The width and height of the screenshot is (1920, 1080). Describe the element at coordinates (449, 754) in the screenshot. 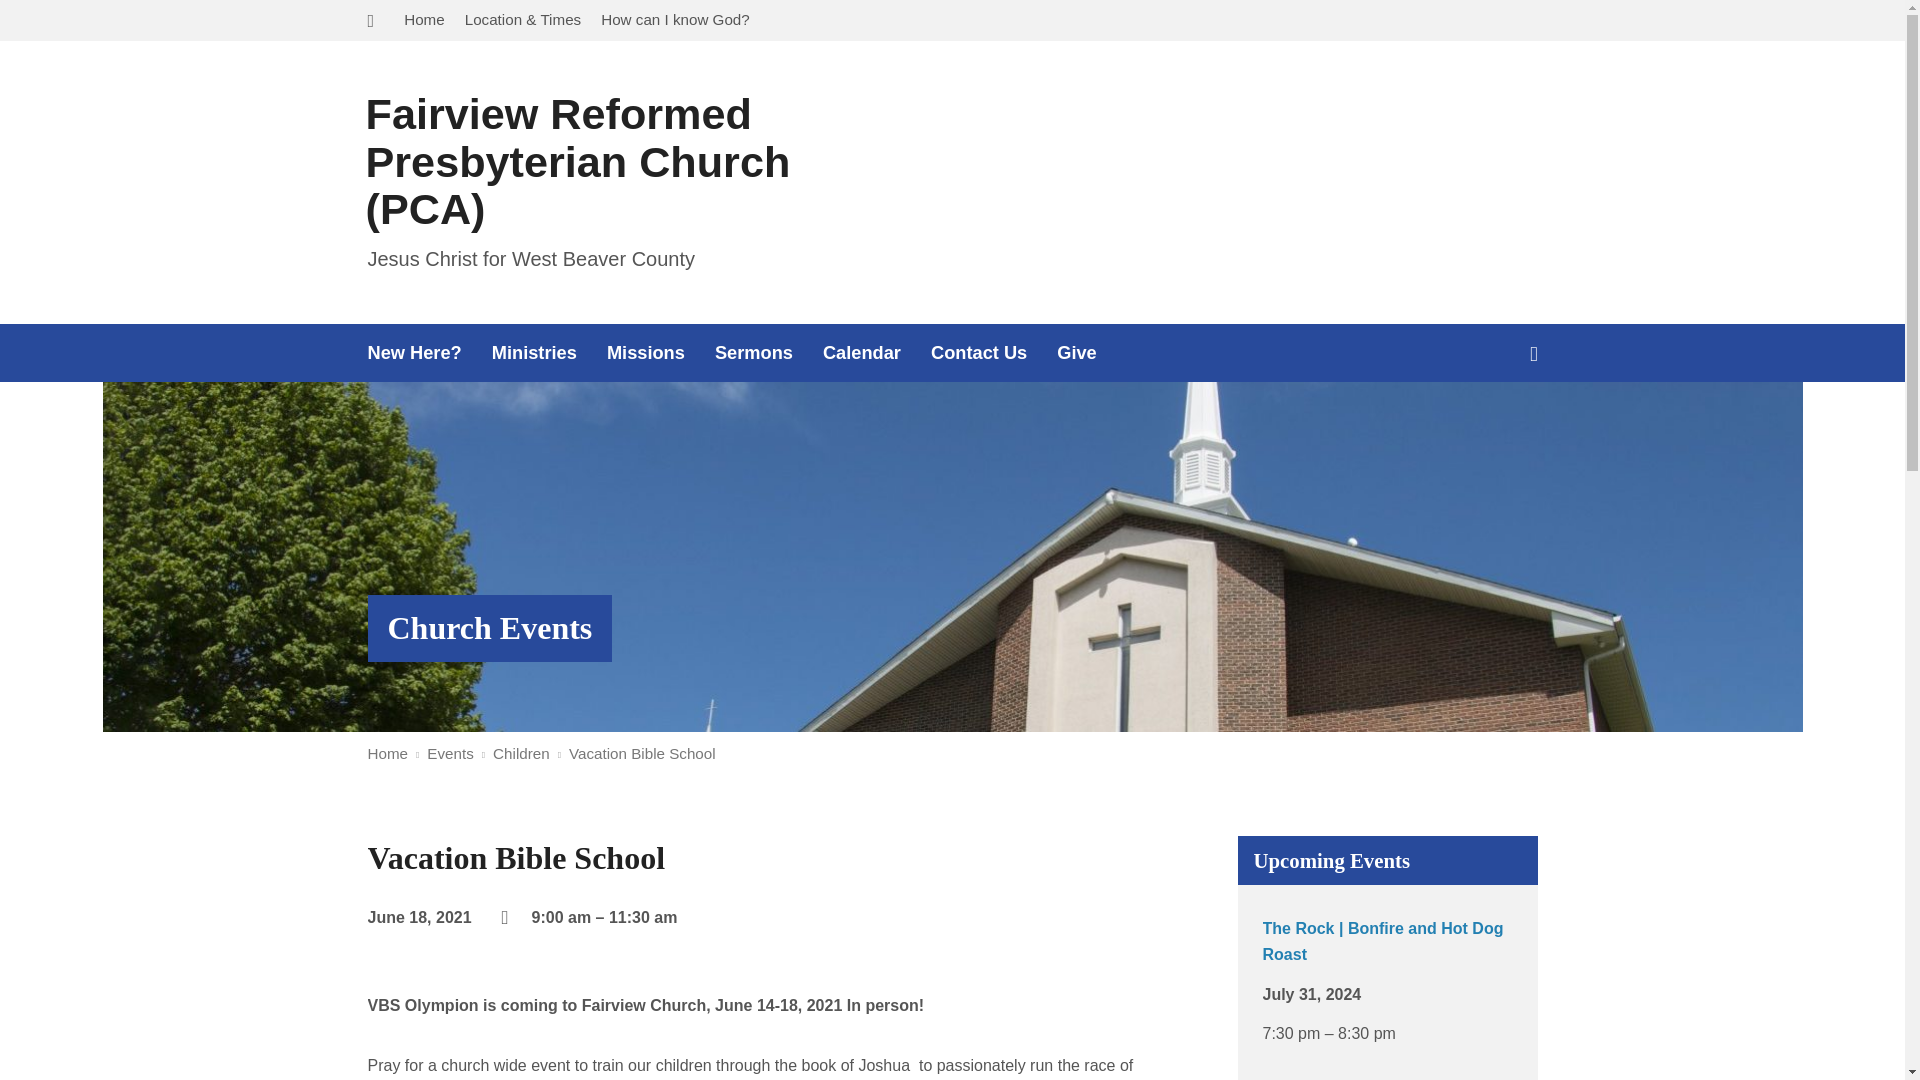

I see `Events` at that location.